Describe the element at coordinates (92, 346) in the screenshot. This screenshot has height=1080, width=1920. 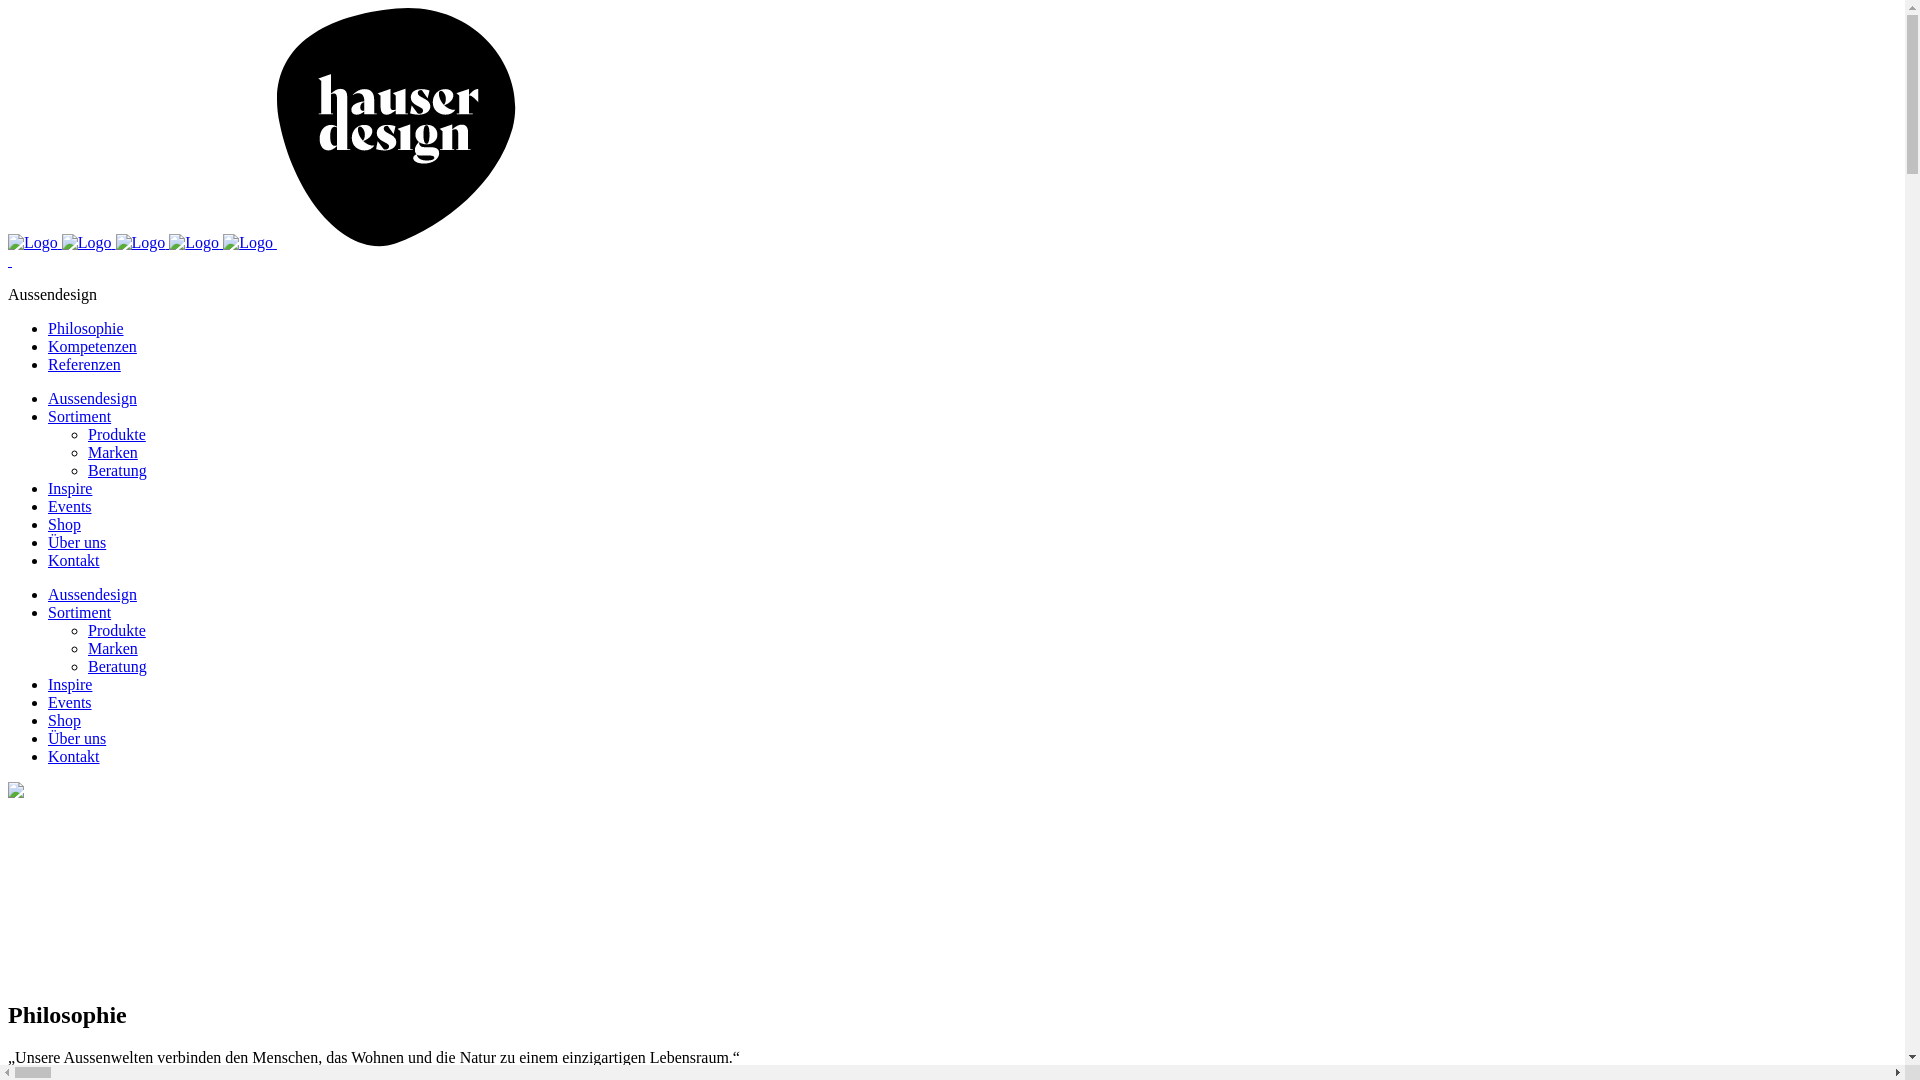
I see `Kompetenzen` at that location.